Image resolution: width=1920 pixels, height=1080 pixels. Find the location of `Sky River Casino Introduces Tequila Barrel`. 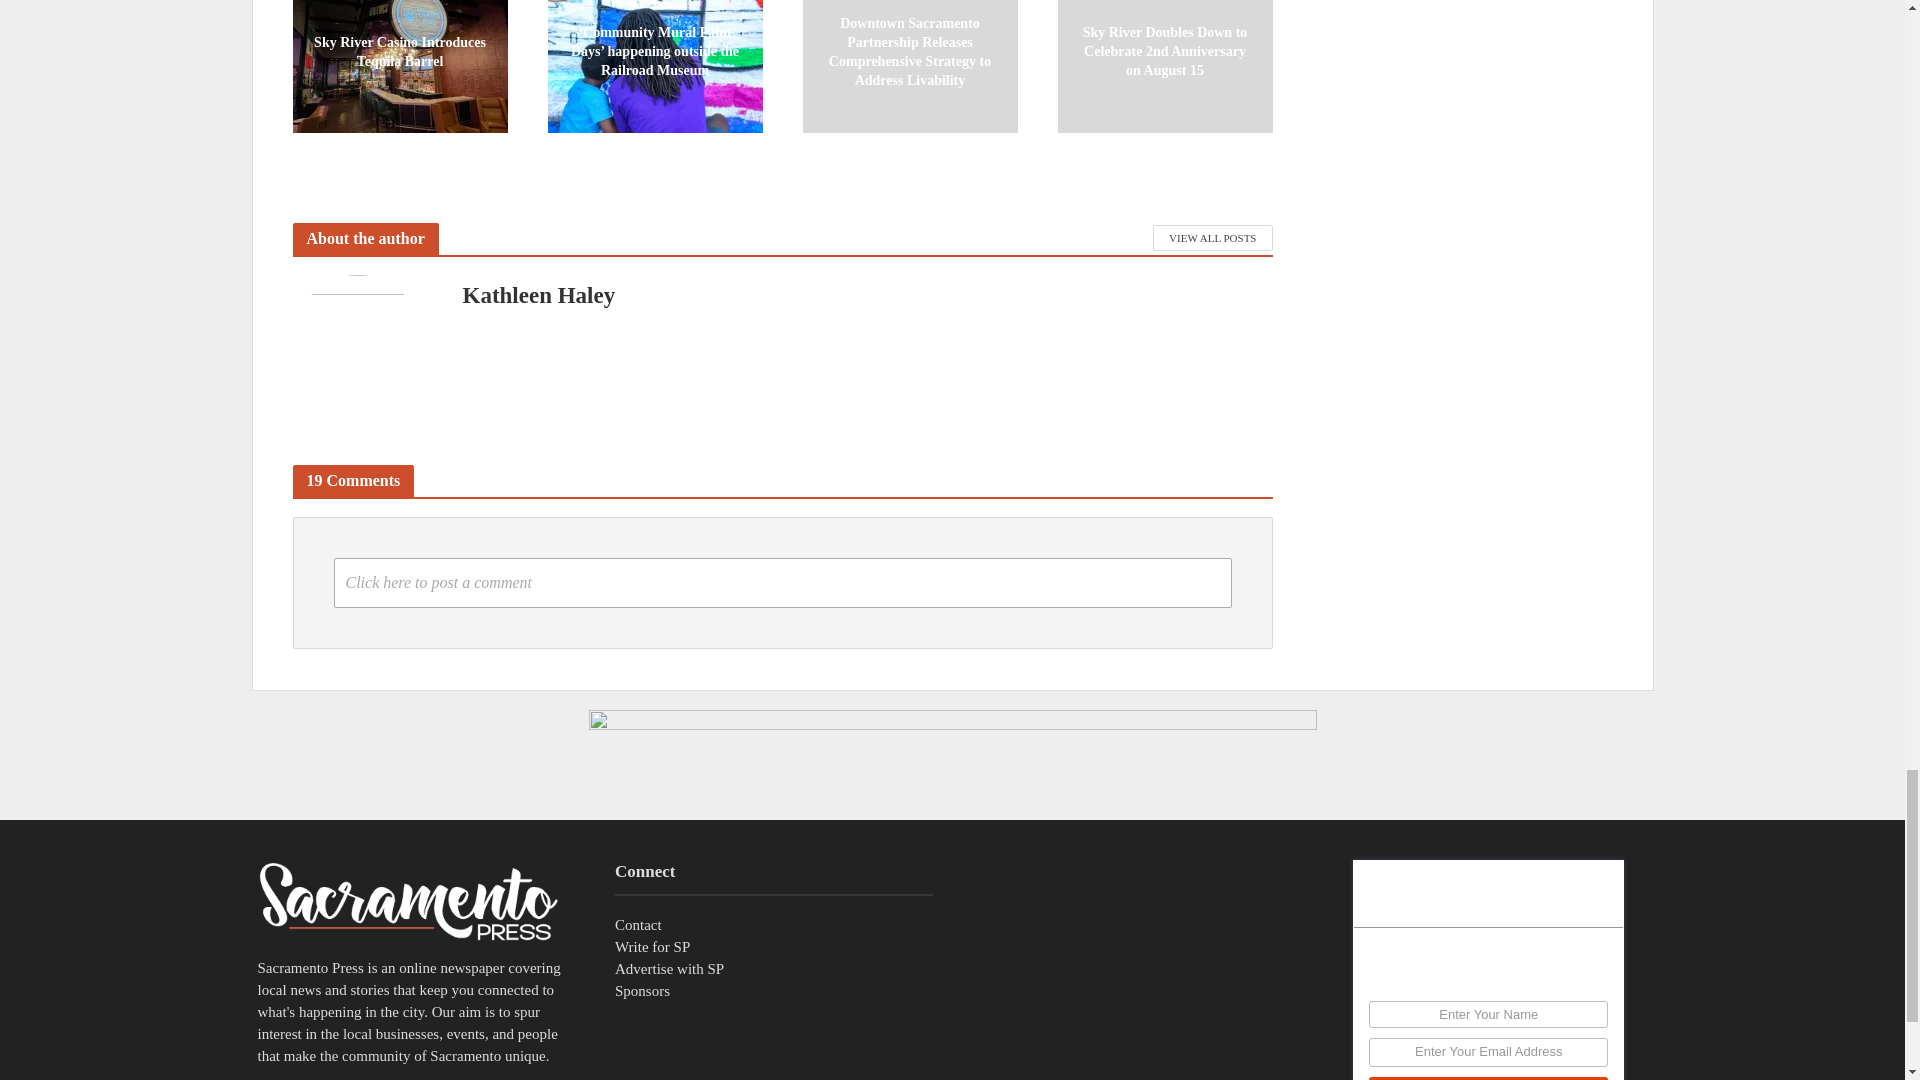

Sky River Casino Introduces Tequila Barrel is located at coordinates (398, 50).